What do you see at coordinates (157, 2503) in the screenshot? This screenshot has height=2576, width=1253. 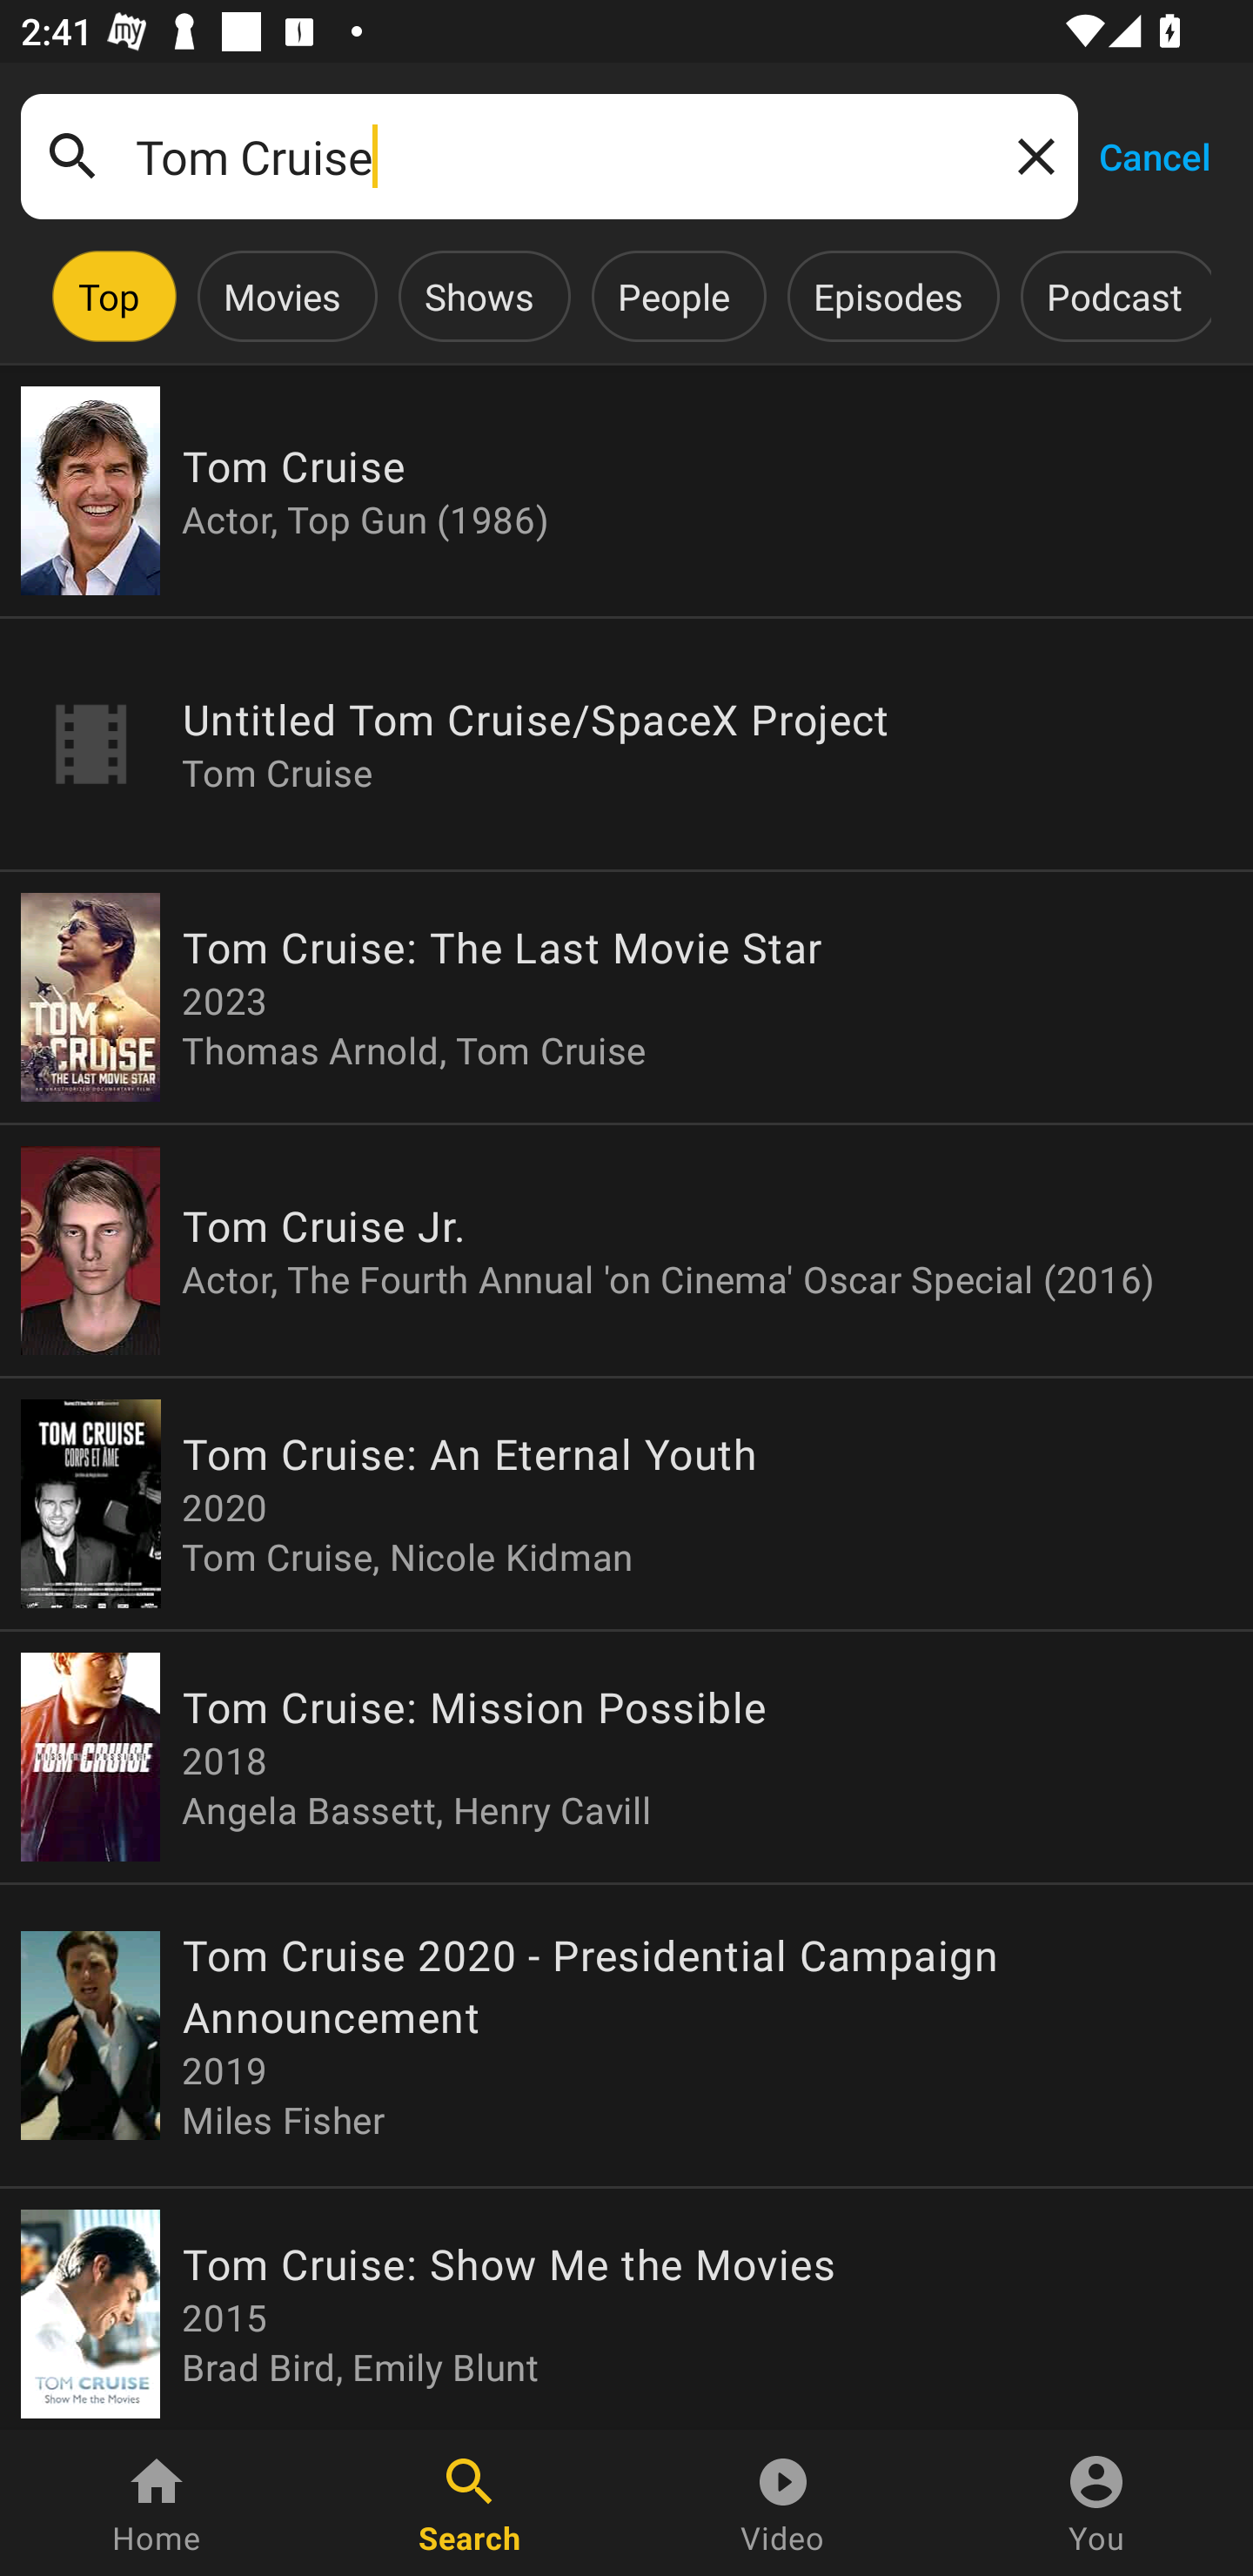 I see `Home` at bounding box center [157, 2503].